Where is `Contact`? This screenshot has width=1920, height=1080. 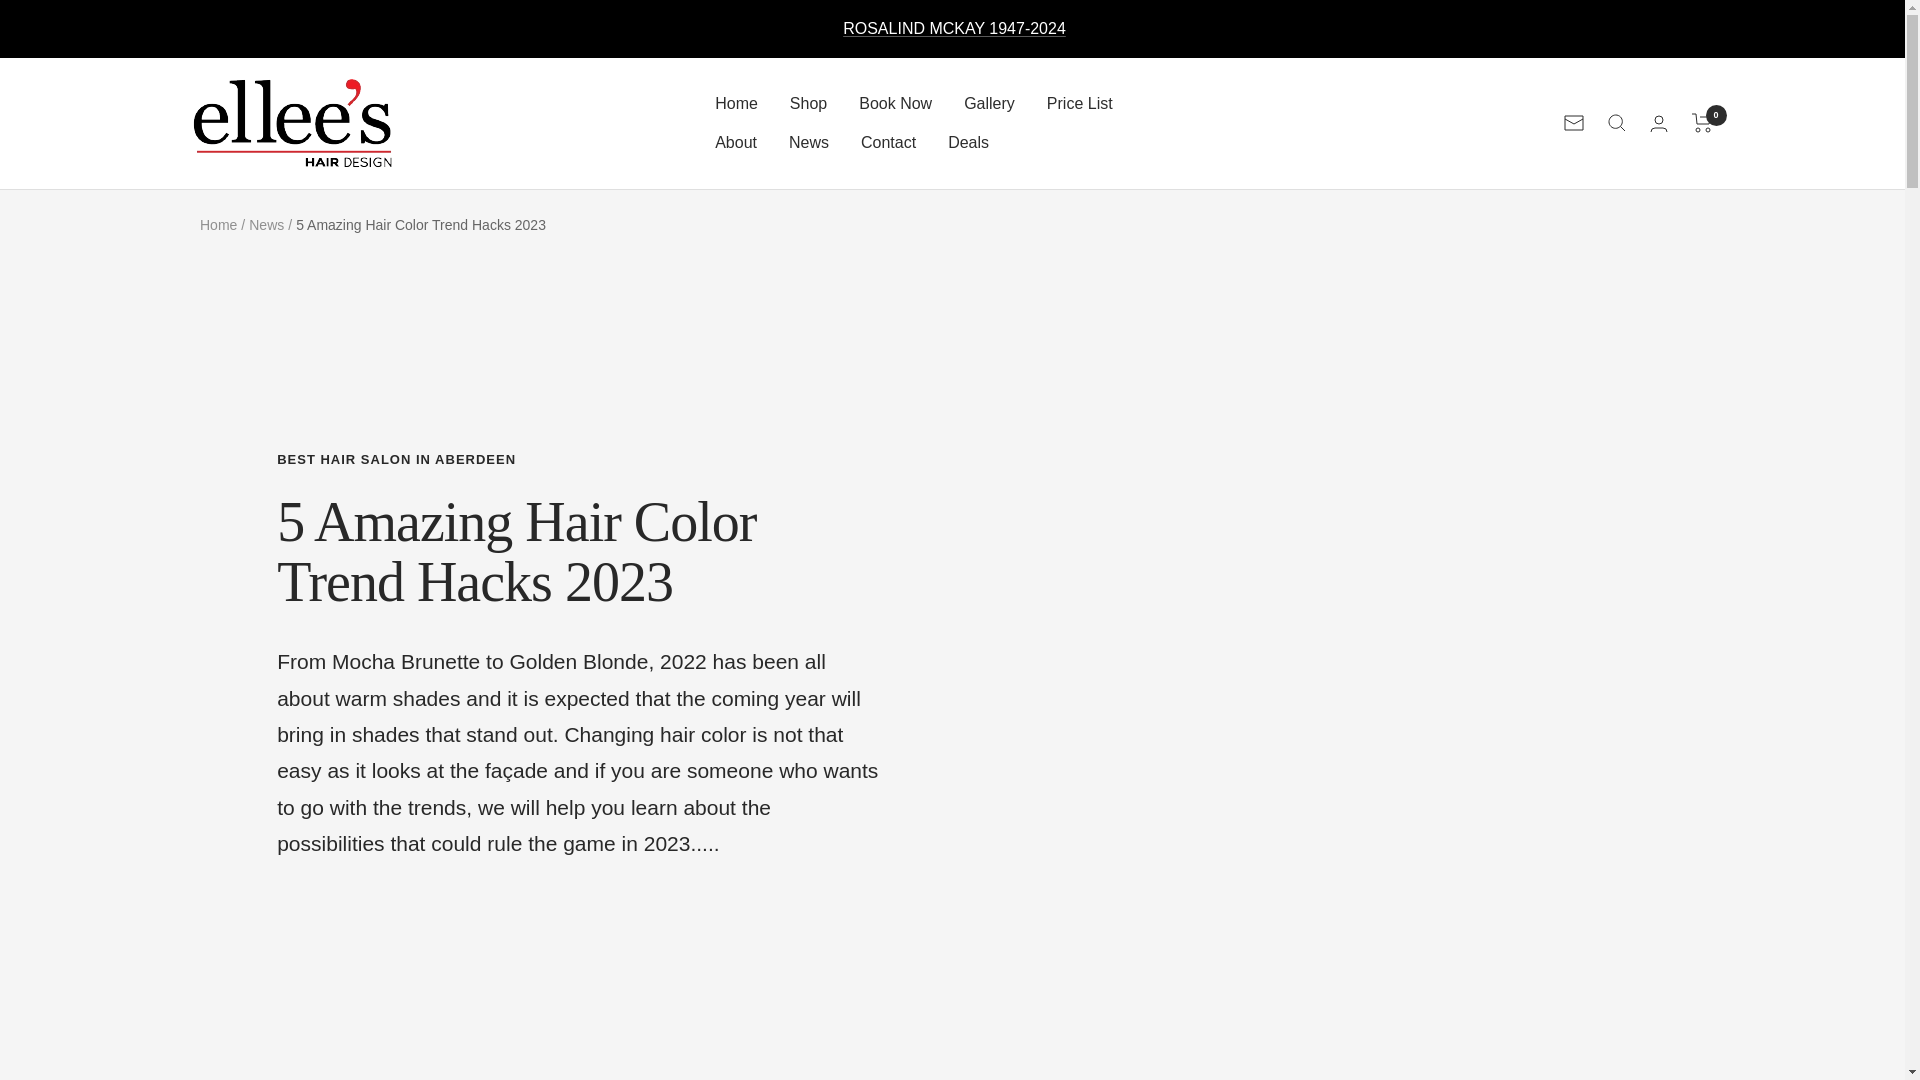
Contact is located at coordinates (888, 142).